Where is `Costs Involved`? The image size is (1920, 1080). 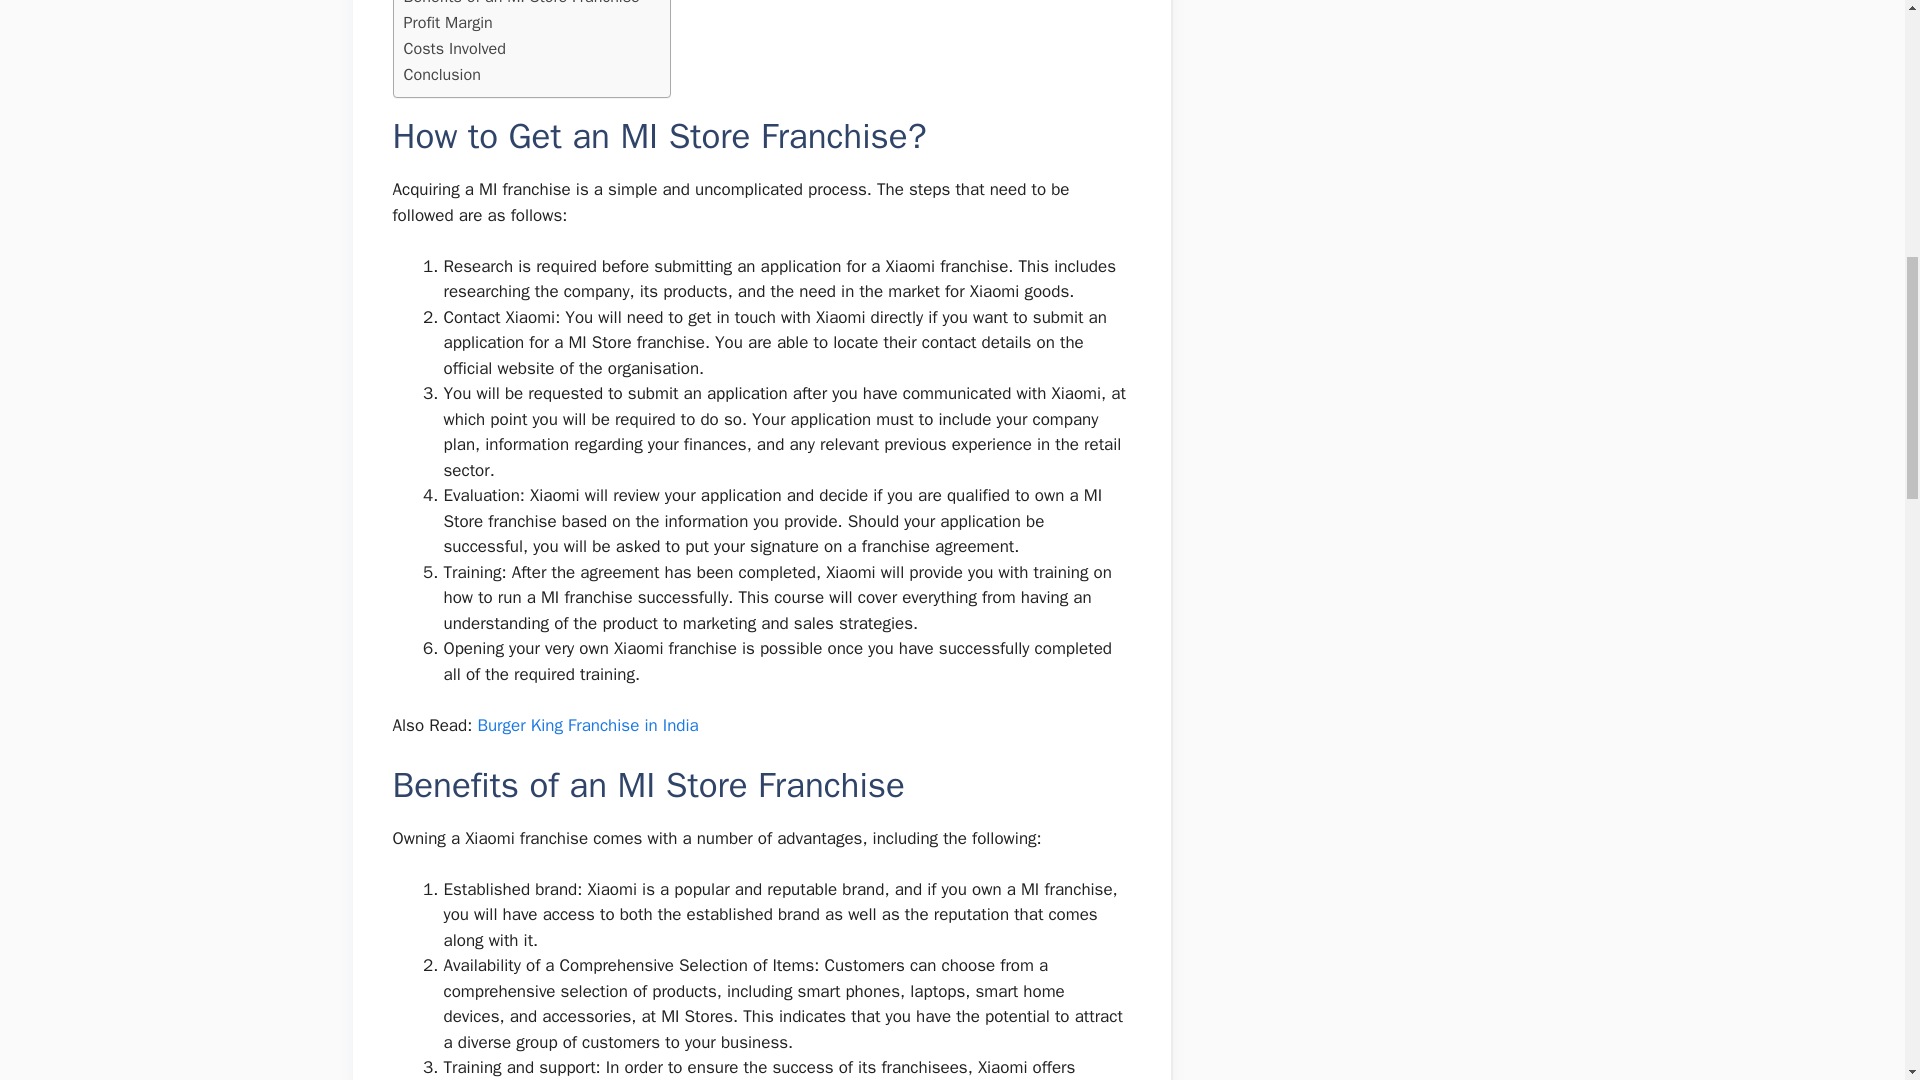 Costs Involved is located at coordinates (454, 48).